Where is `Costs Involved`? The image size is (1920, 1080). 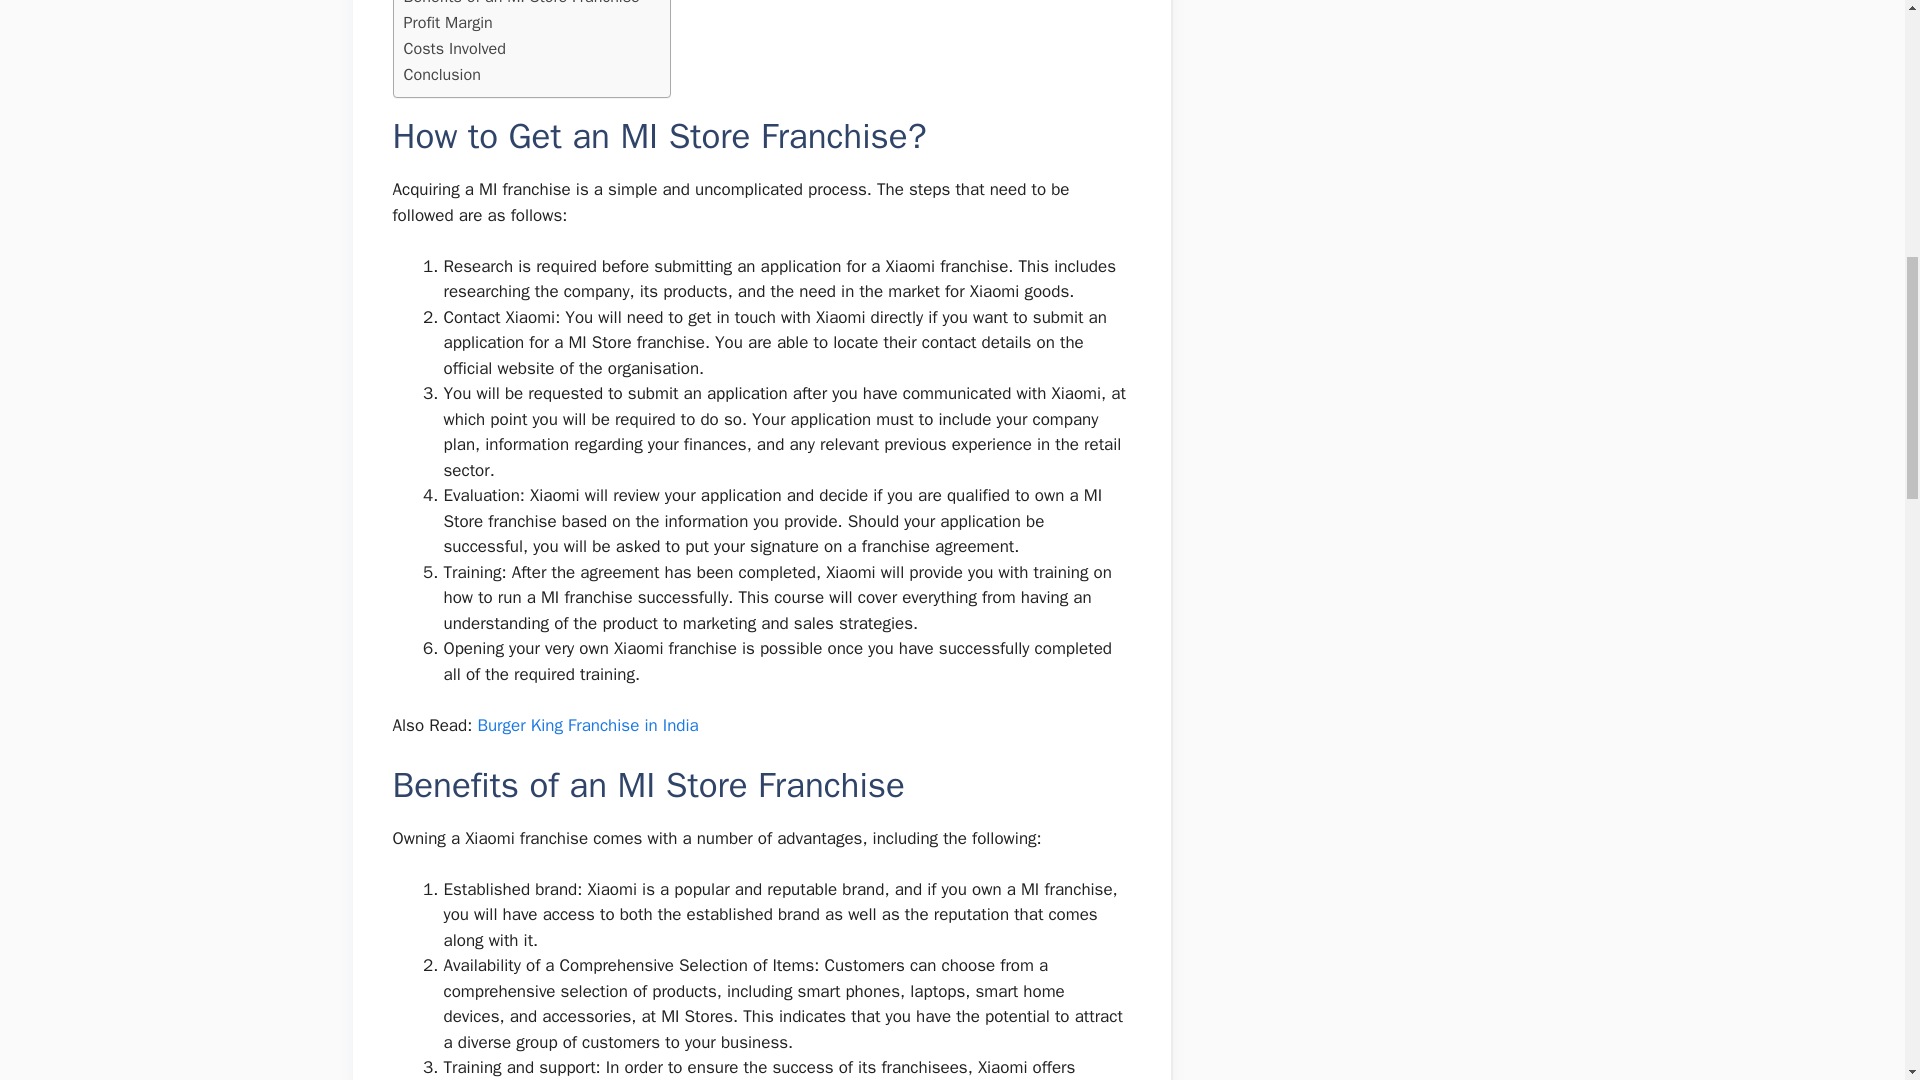 Costs Involved is located at coordinates (454, 48).